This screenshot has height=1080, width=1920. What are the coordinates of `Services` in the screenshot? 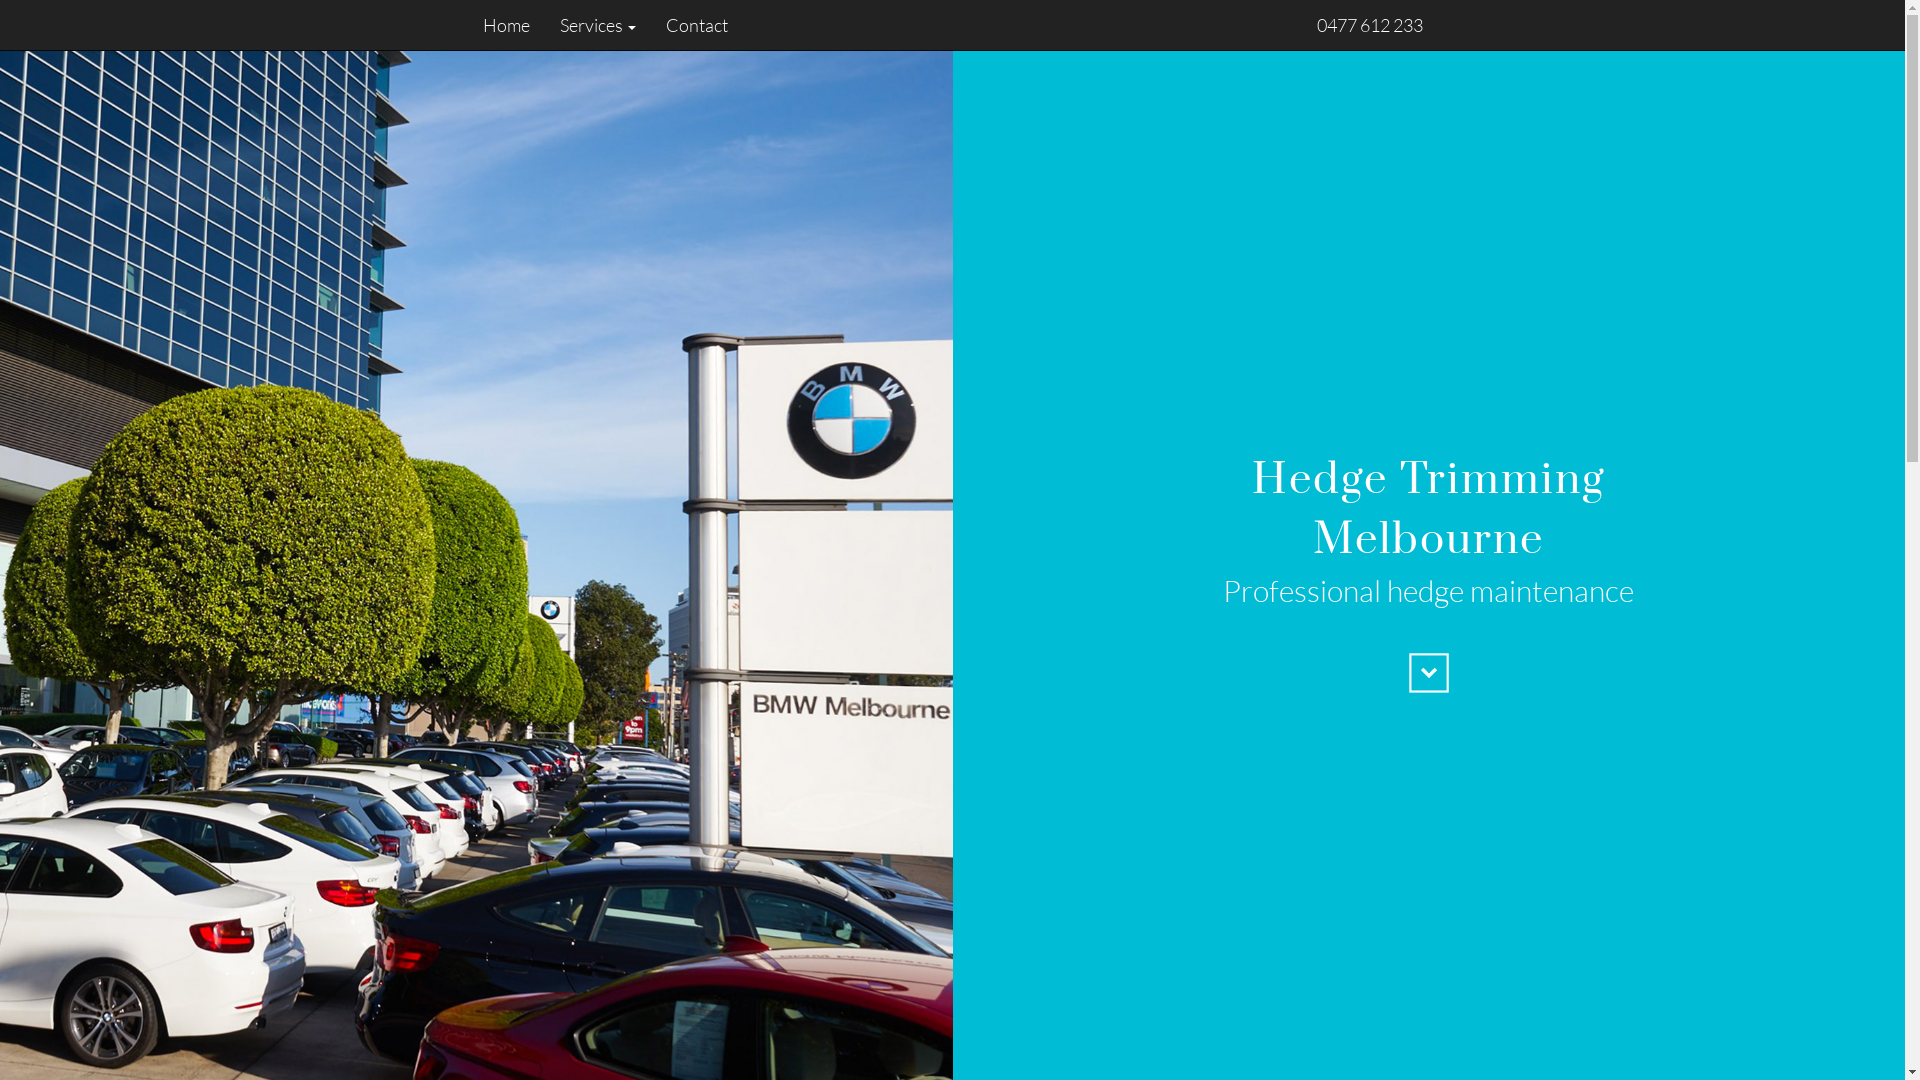 It's located at (597, 25).